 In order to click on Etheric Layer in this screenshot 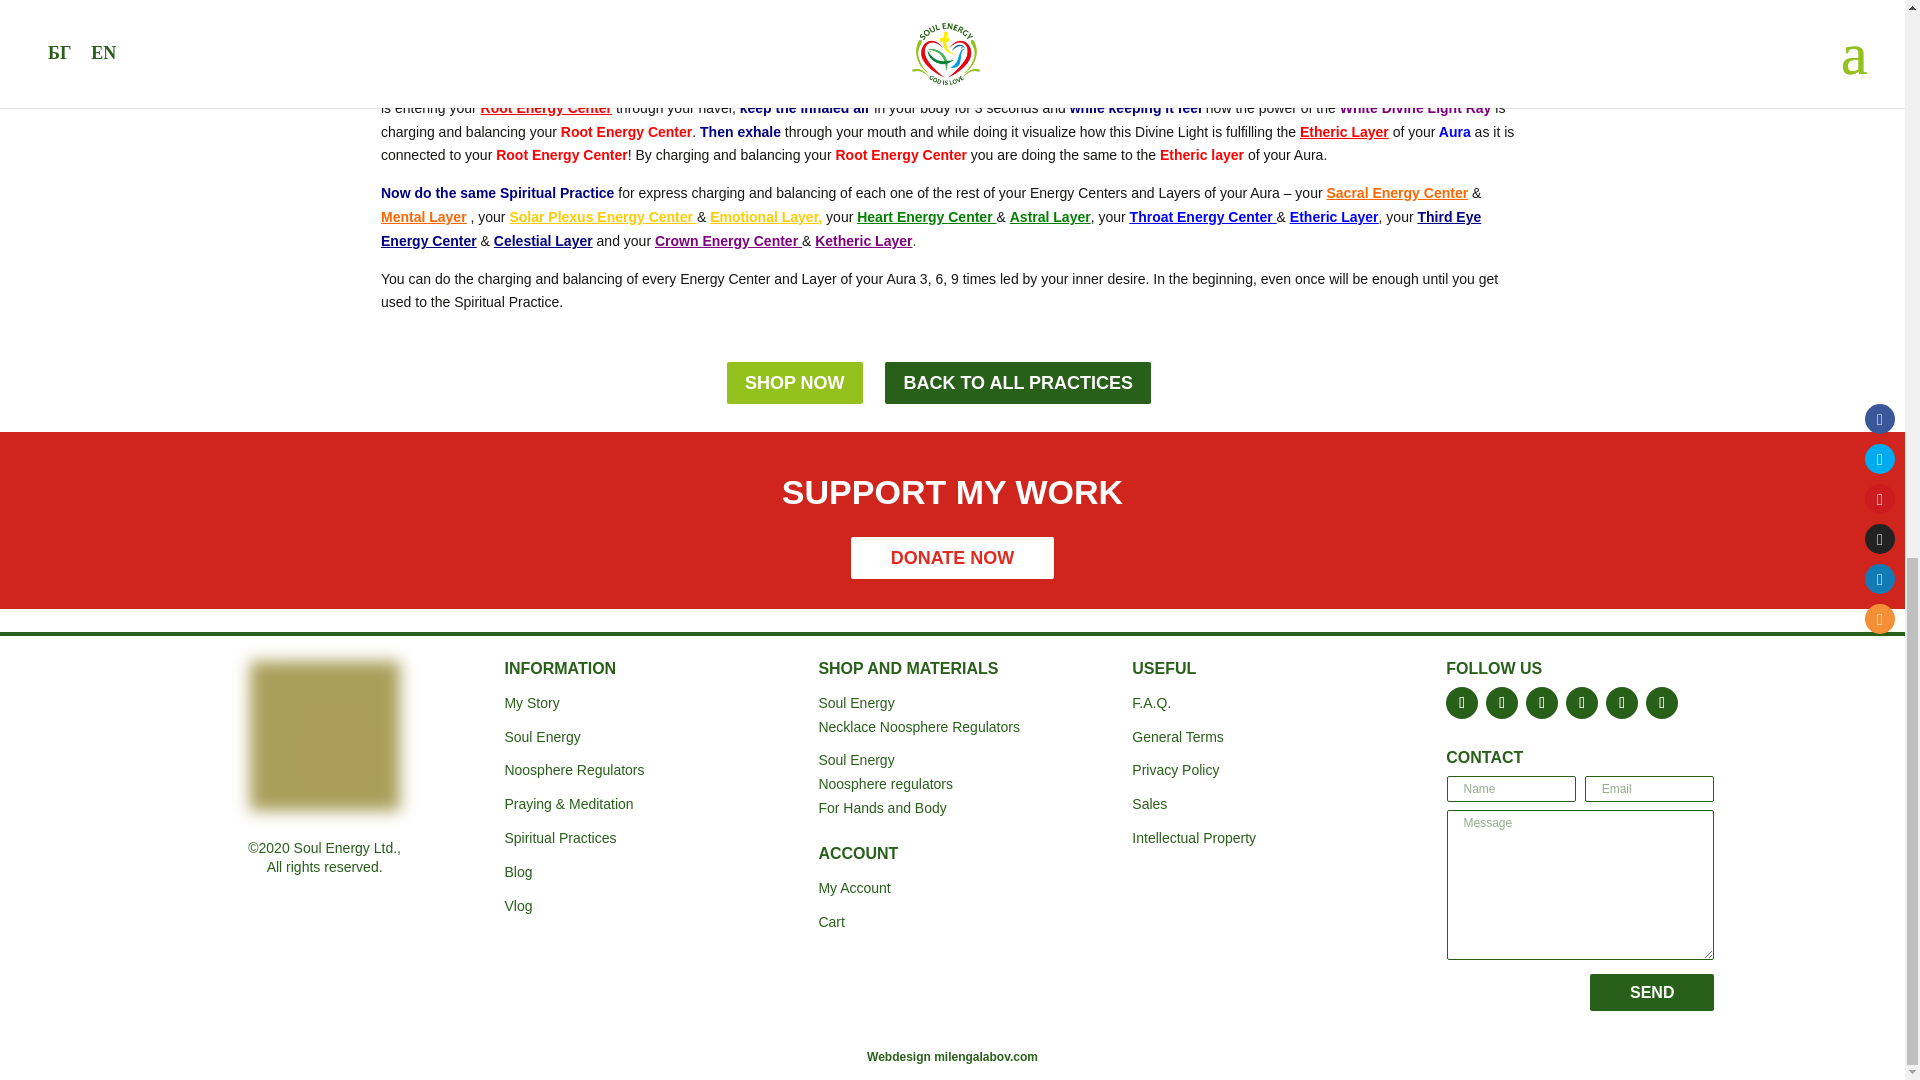, I will do `click(1334, 216)`.